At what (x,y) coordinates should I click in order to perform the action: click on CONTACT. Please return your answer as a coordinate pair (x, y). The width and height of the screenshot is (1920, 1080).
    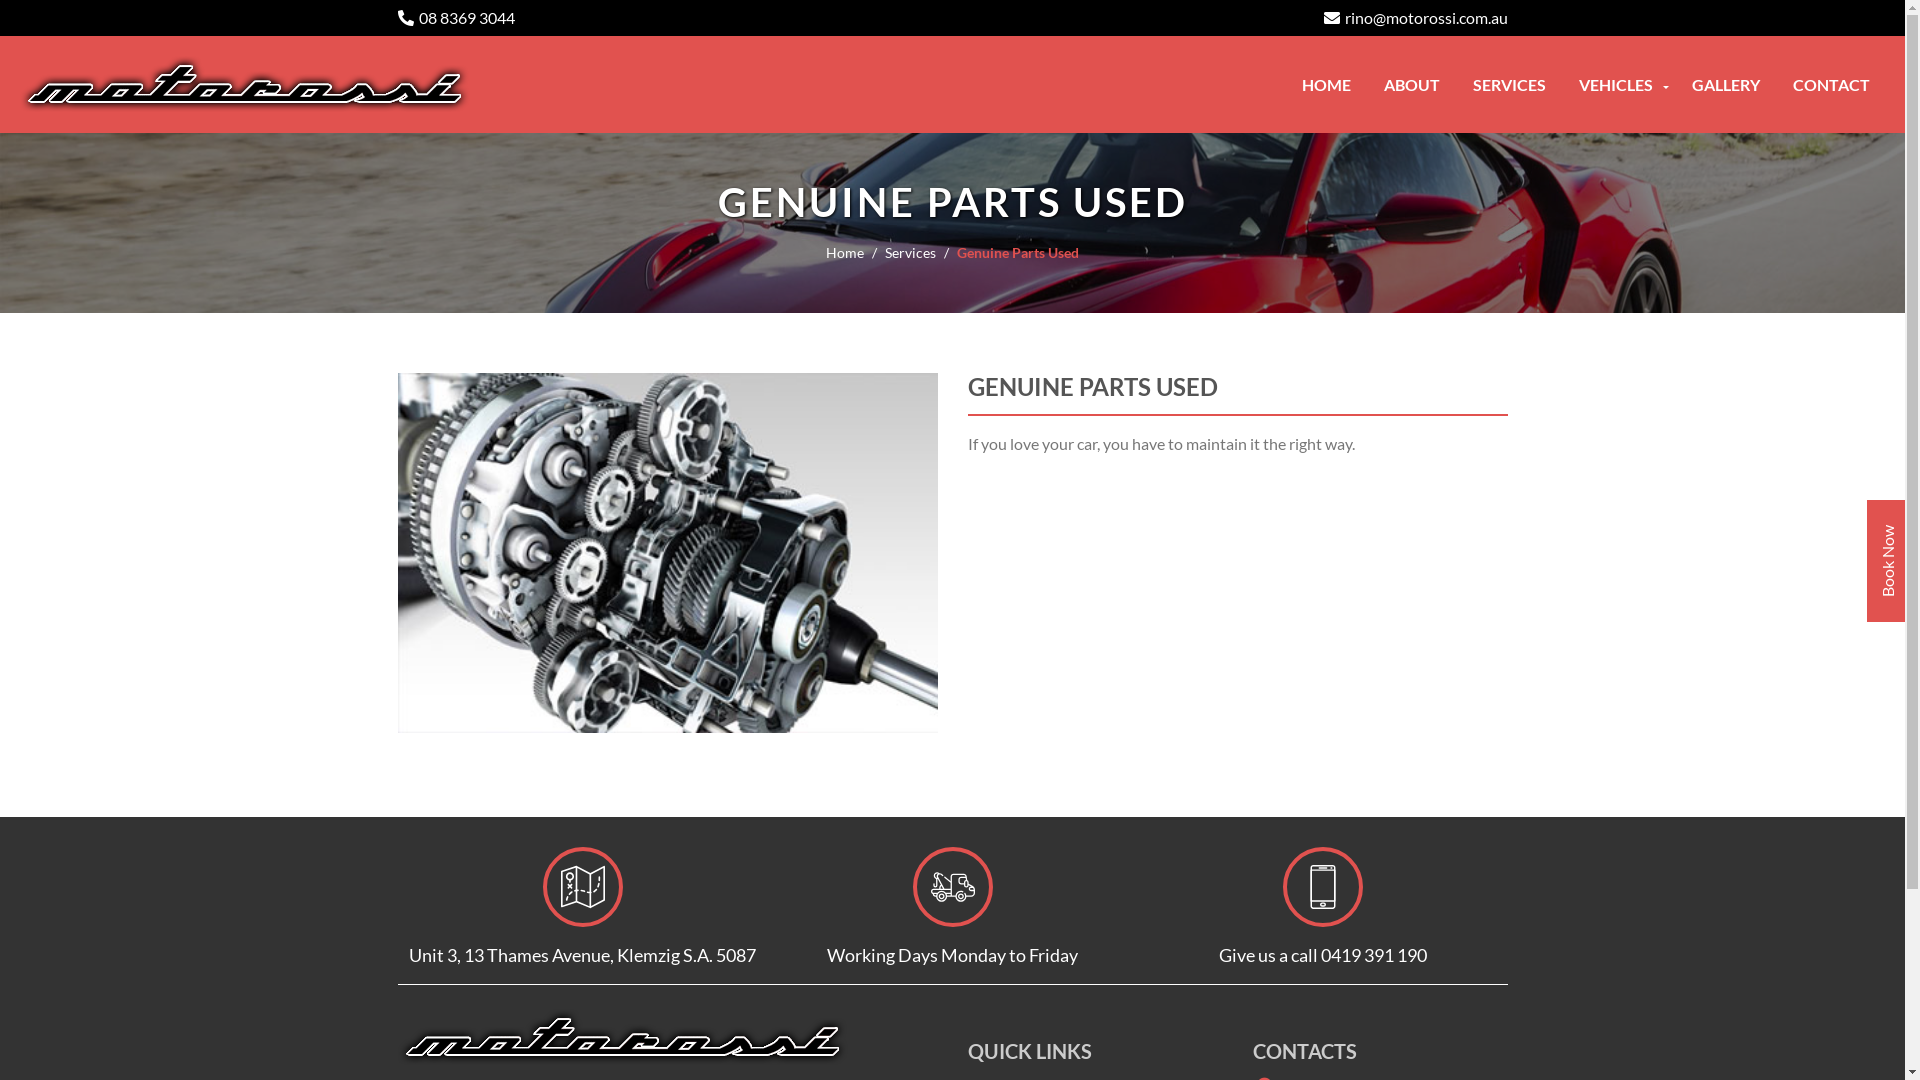
    Looking at the image, I should click on (1832, 84).